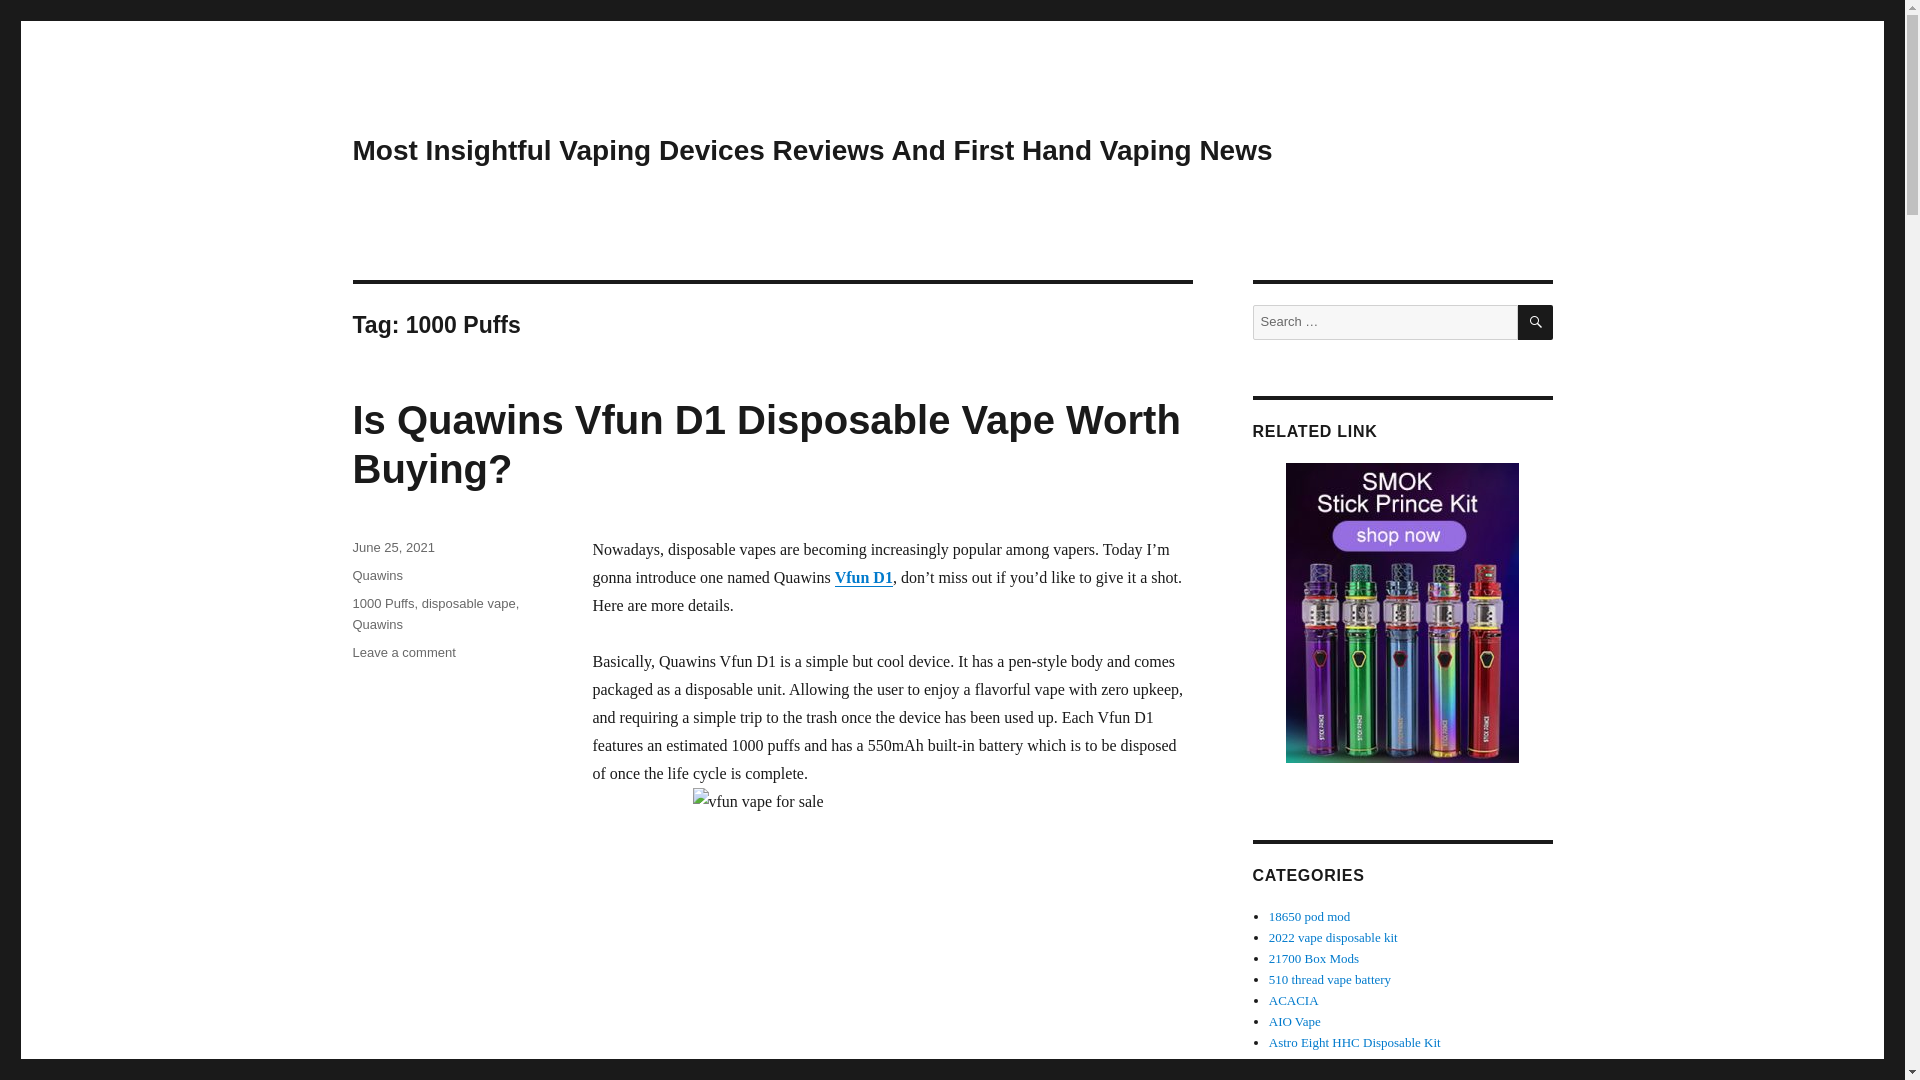  Describe the element at coordinates (1341, 1078) in the screenshot. I see `Best Auto Squonk Kit 2019` at that location.